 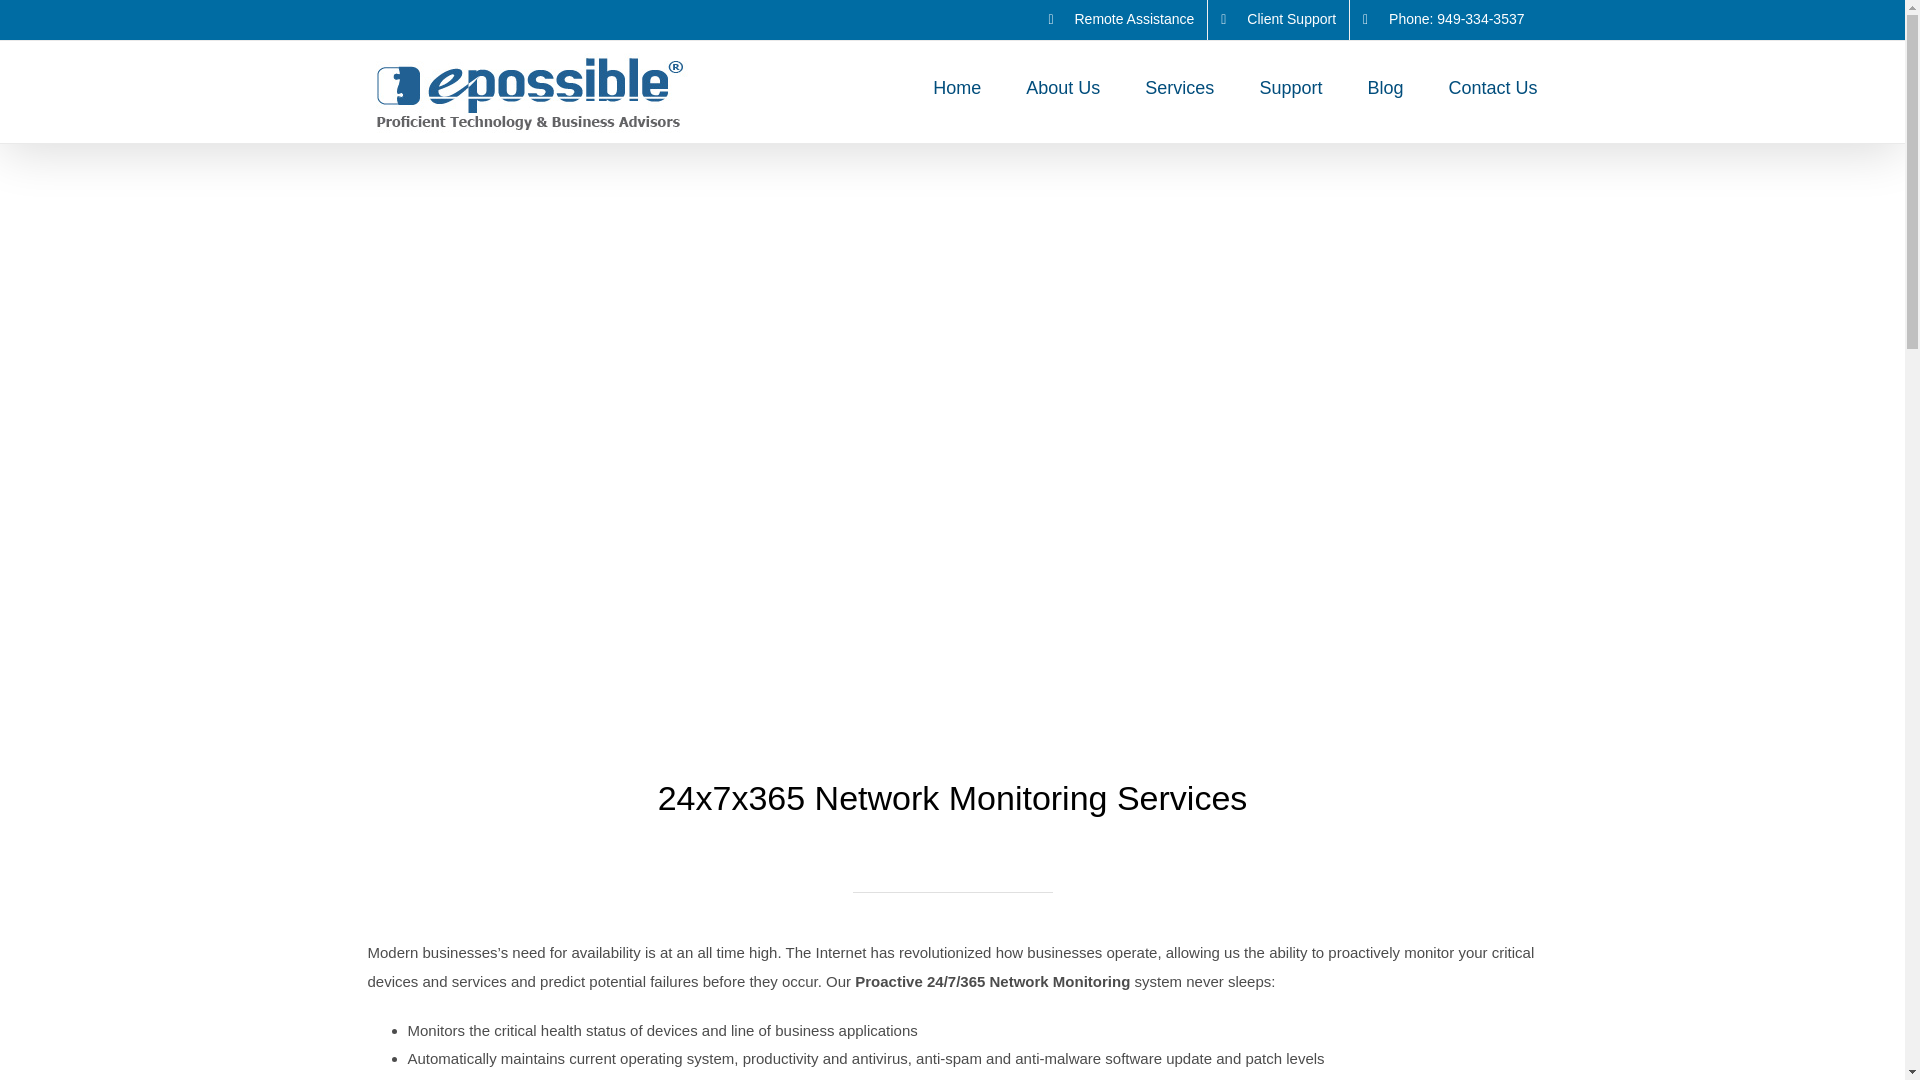 What do you see at coordinates (1278, 20) in the screenshot?
I see `Client Support` at bounding box center [1278, 20].